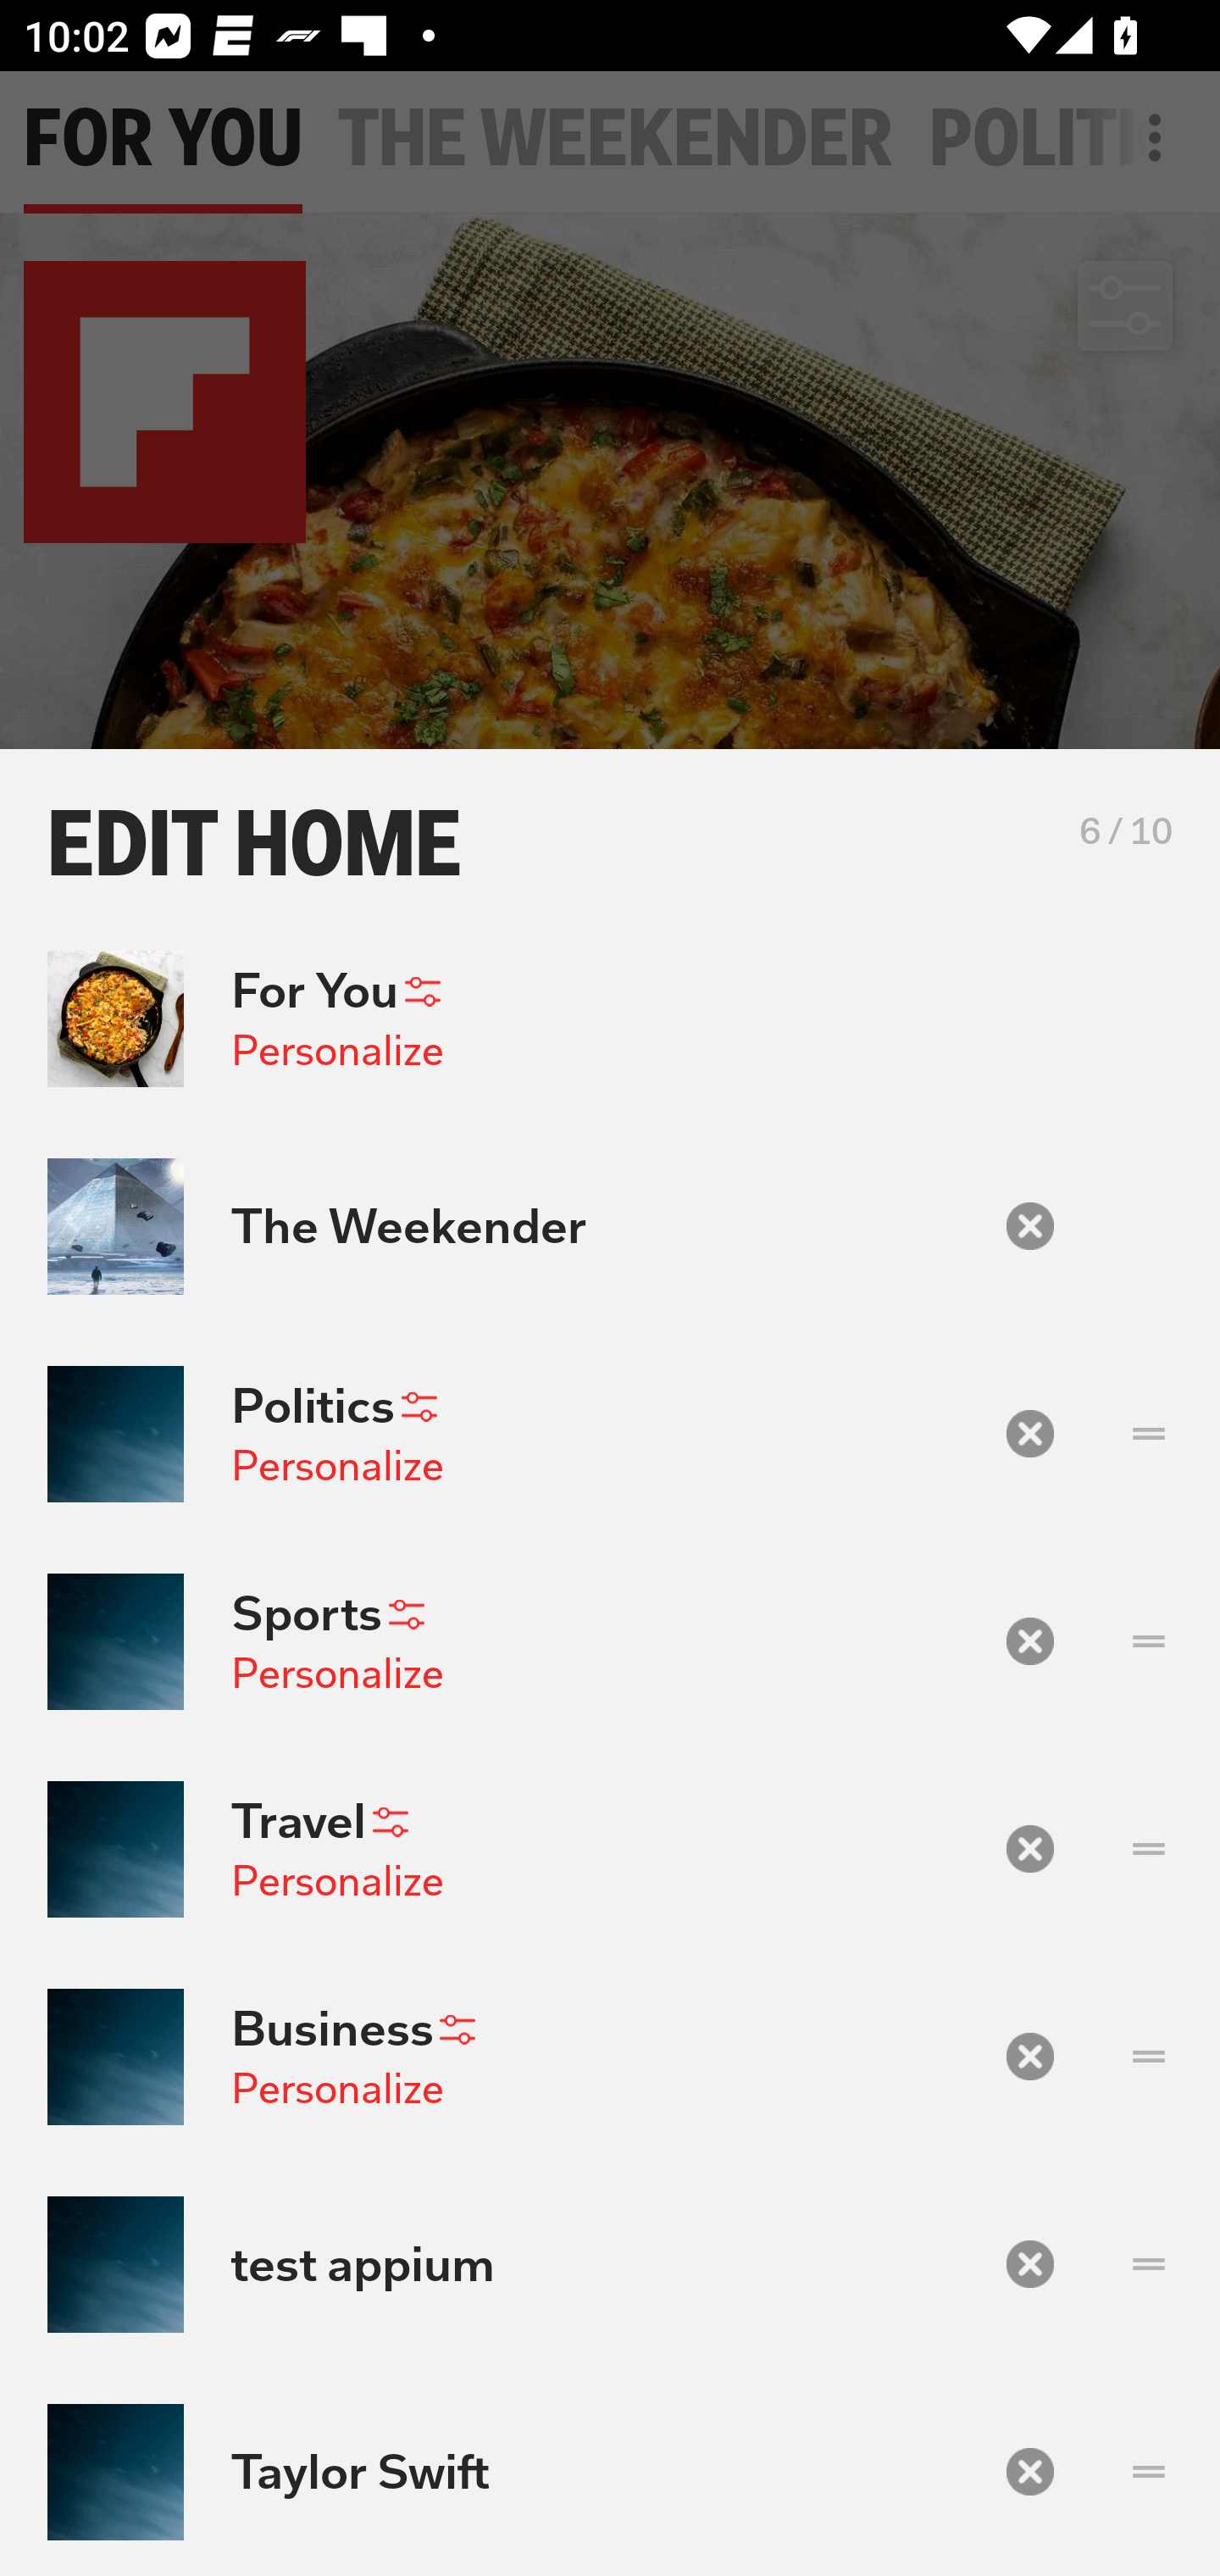 This screenshot has width=1220, height=2576. Describe the element at coordinates (337, 1466) in the screenshot. I see `Personalize` at that location.